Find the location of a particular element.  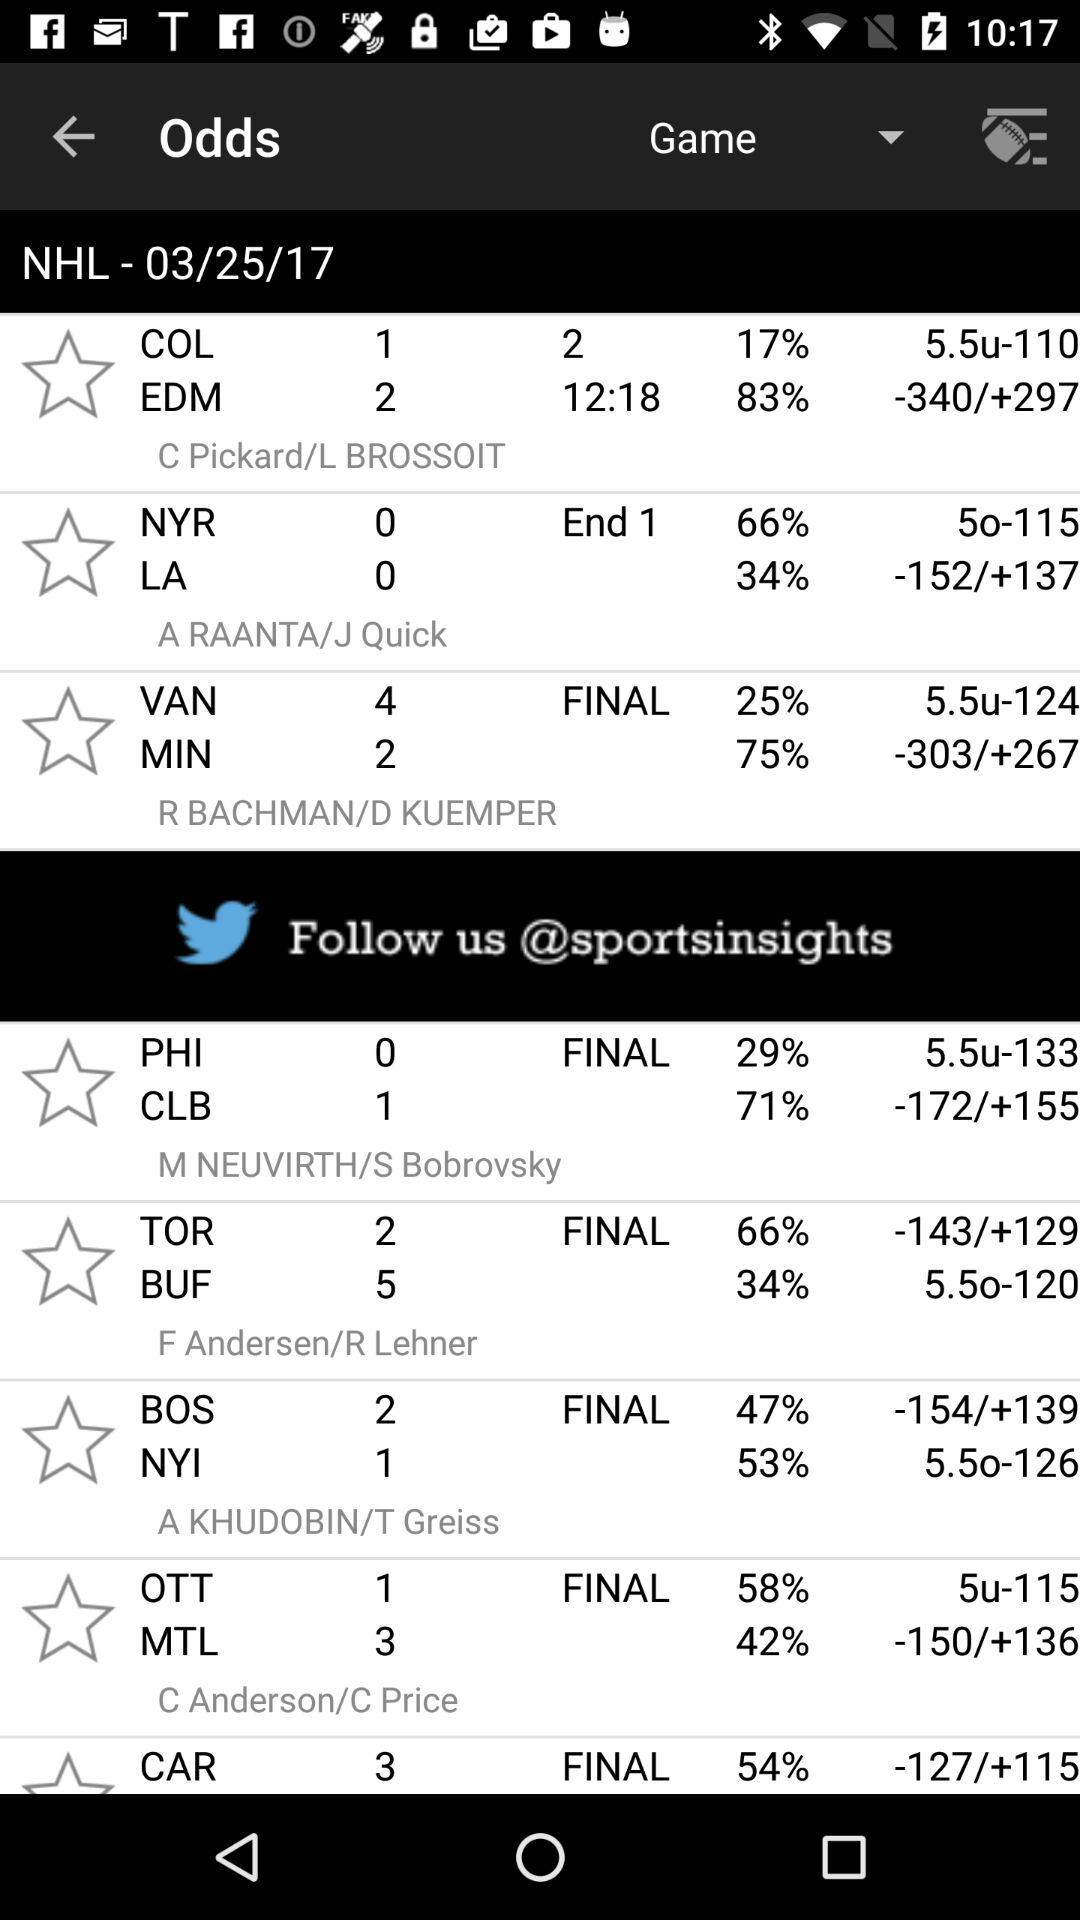

add to favorites is located at coordinates (68, 552).